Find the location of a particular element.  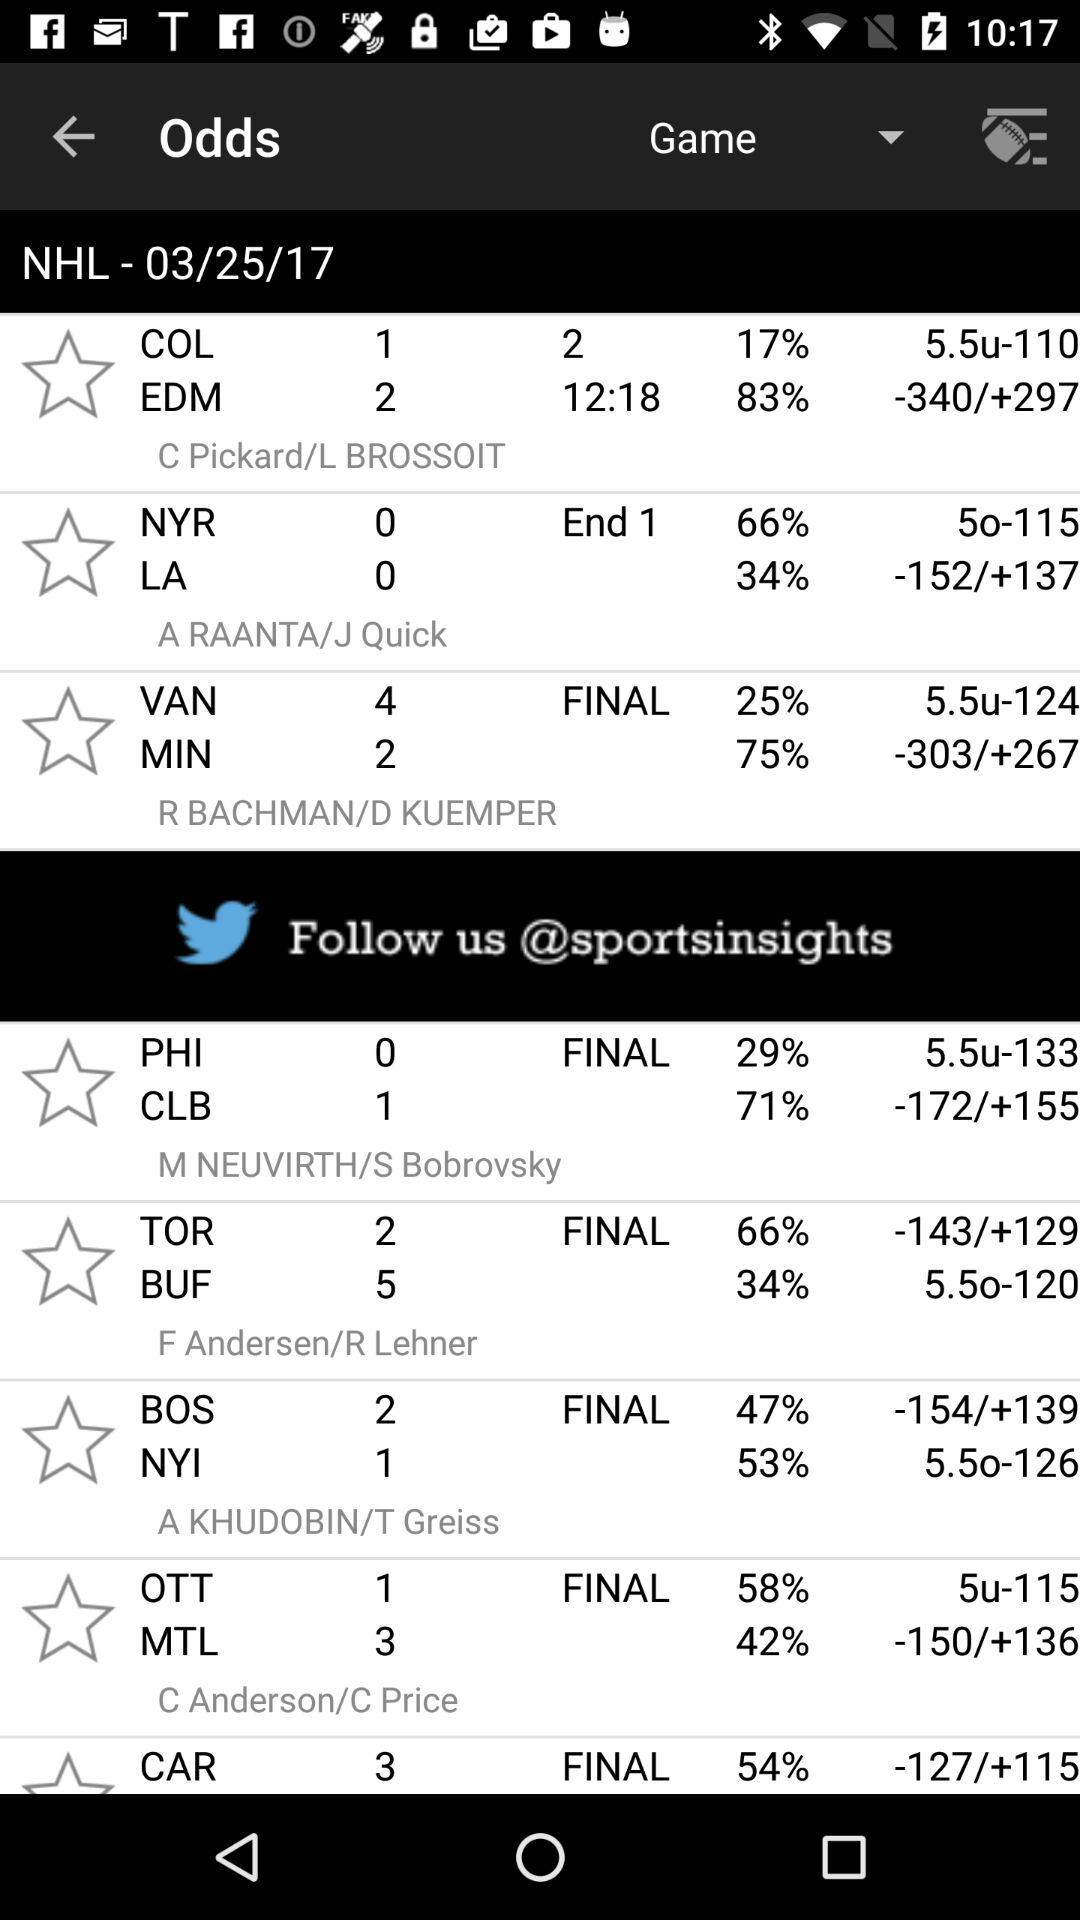

add to favorites is located at coordinates (68, 552).